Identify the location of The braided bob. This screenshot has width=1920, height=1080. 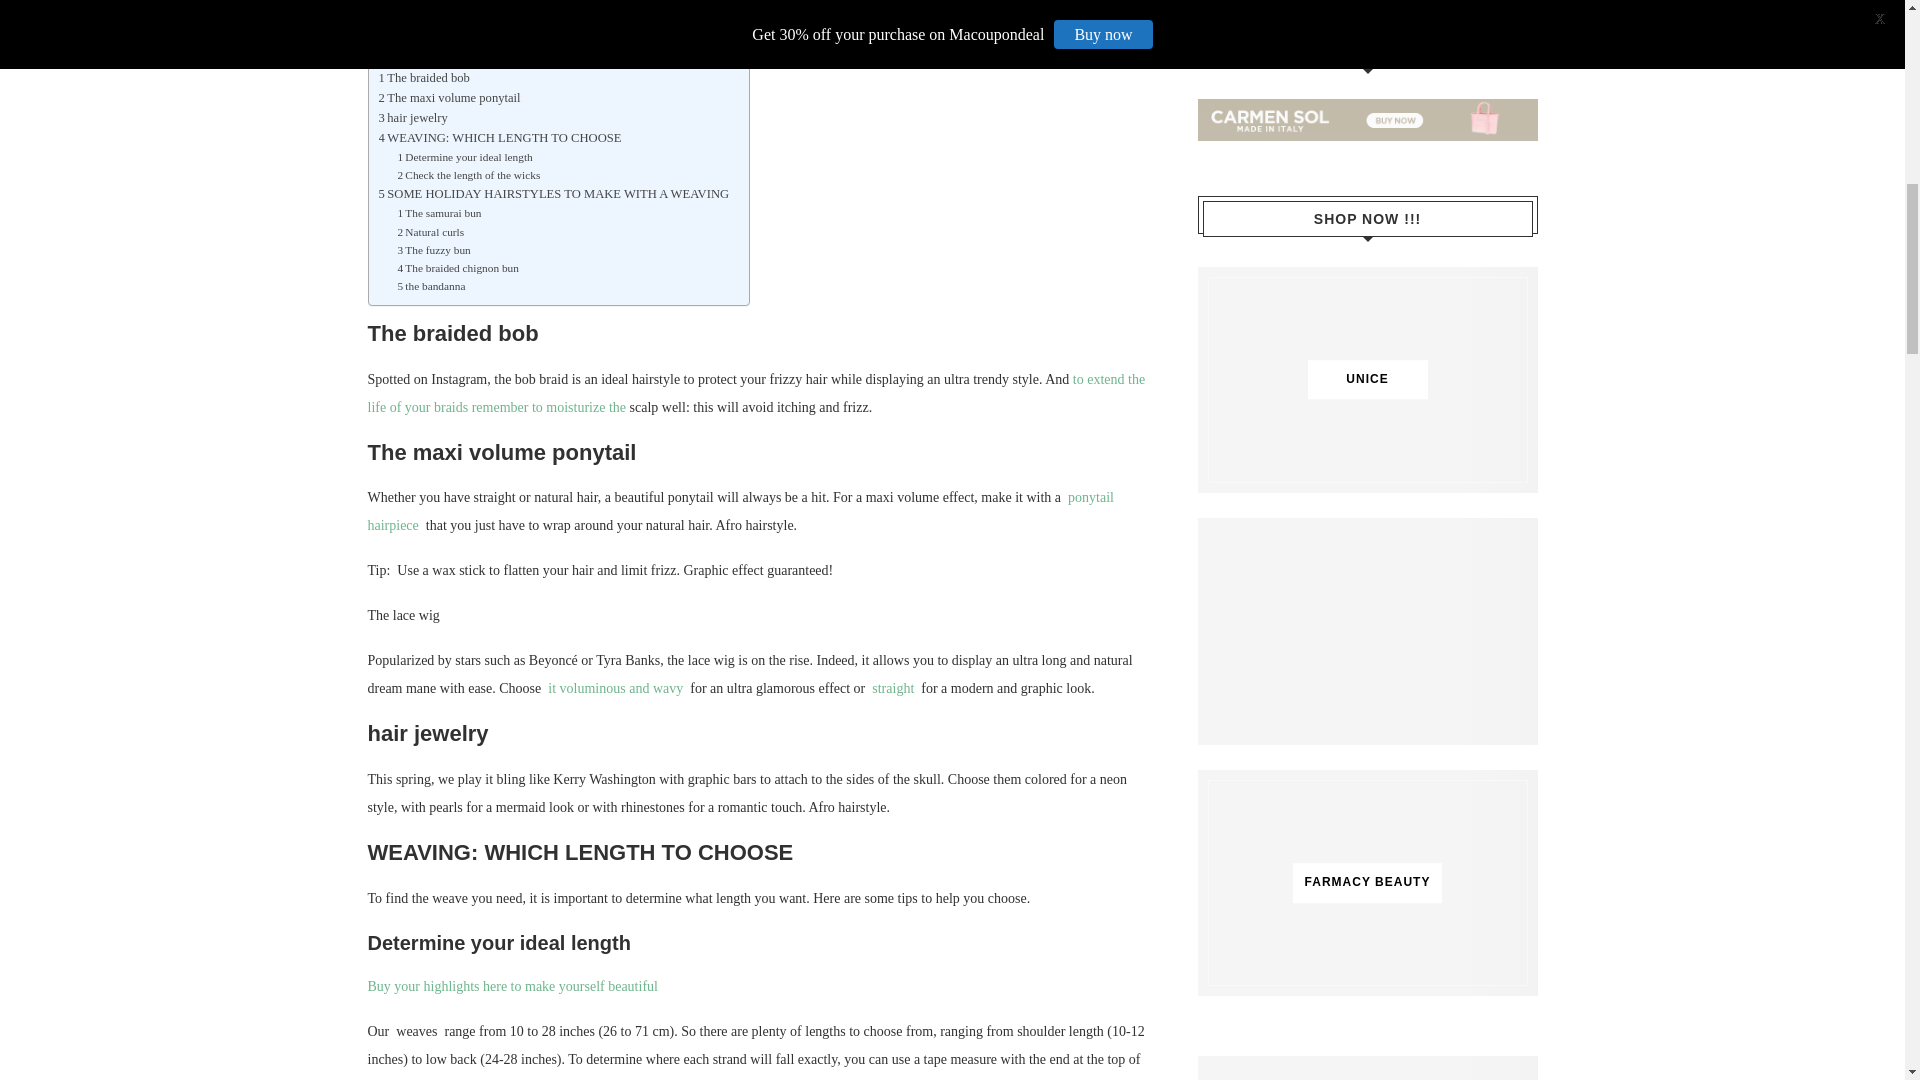
(423, 78).